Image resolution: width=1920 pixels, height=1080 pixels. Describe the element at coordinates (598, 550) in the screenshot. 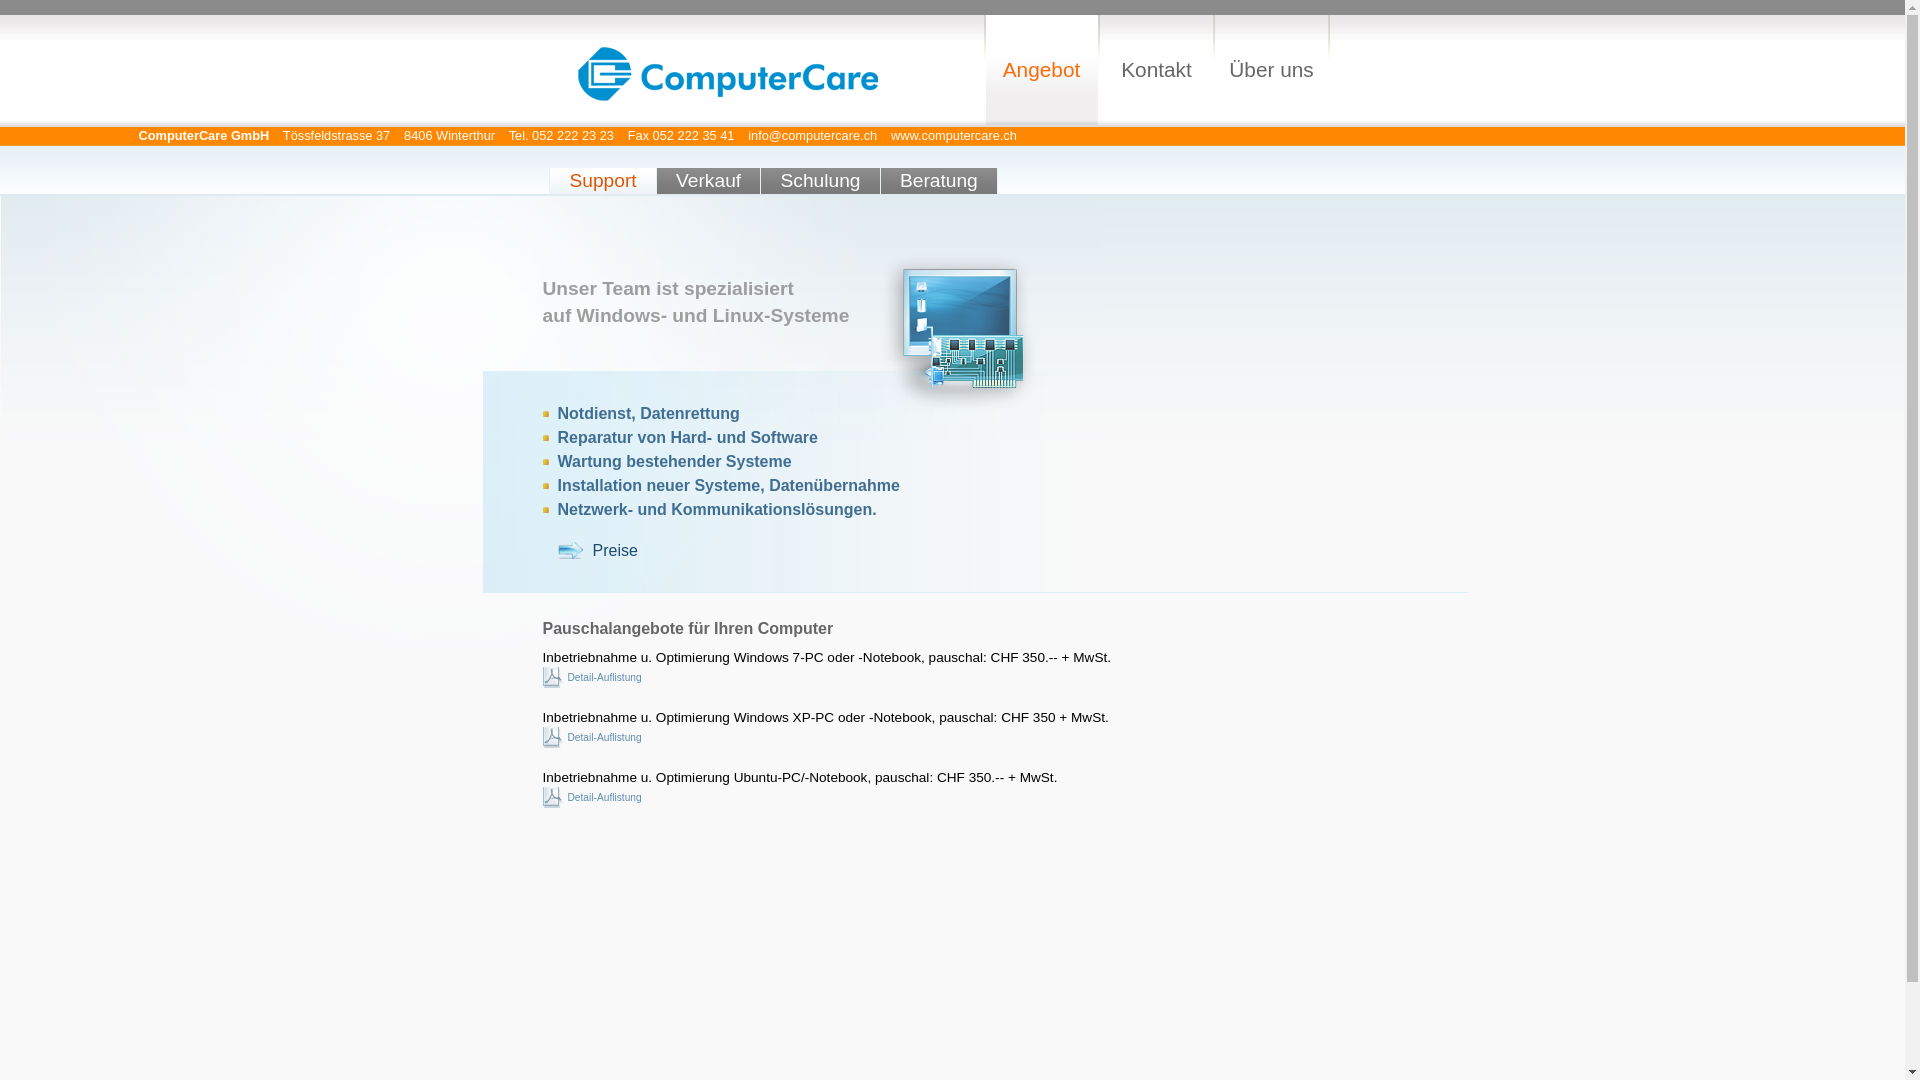

I see `Preise` at that location.